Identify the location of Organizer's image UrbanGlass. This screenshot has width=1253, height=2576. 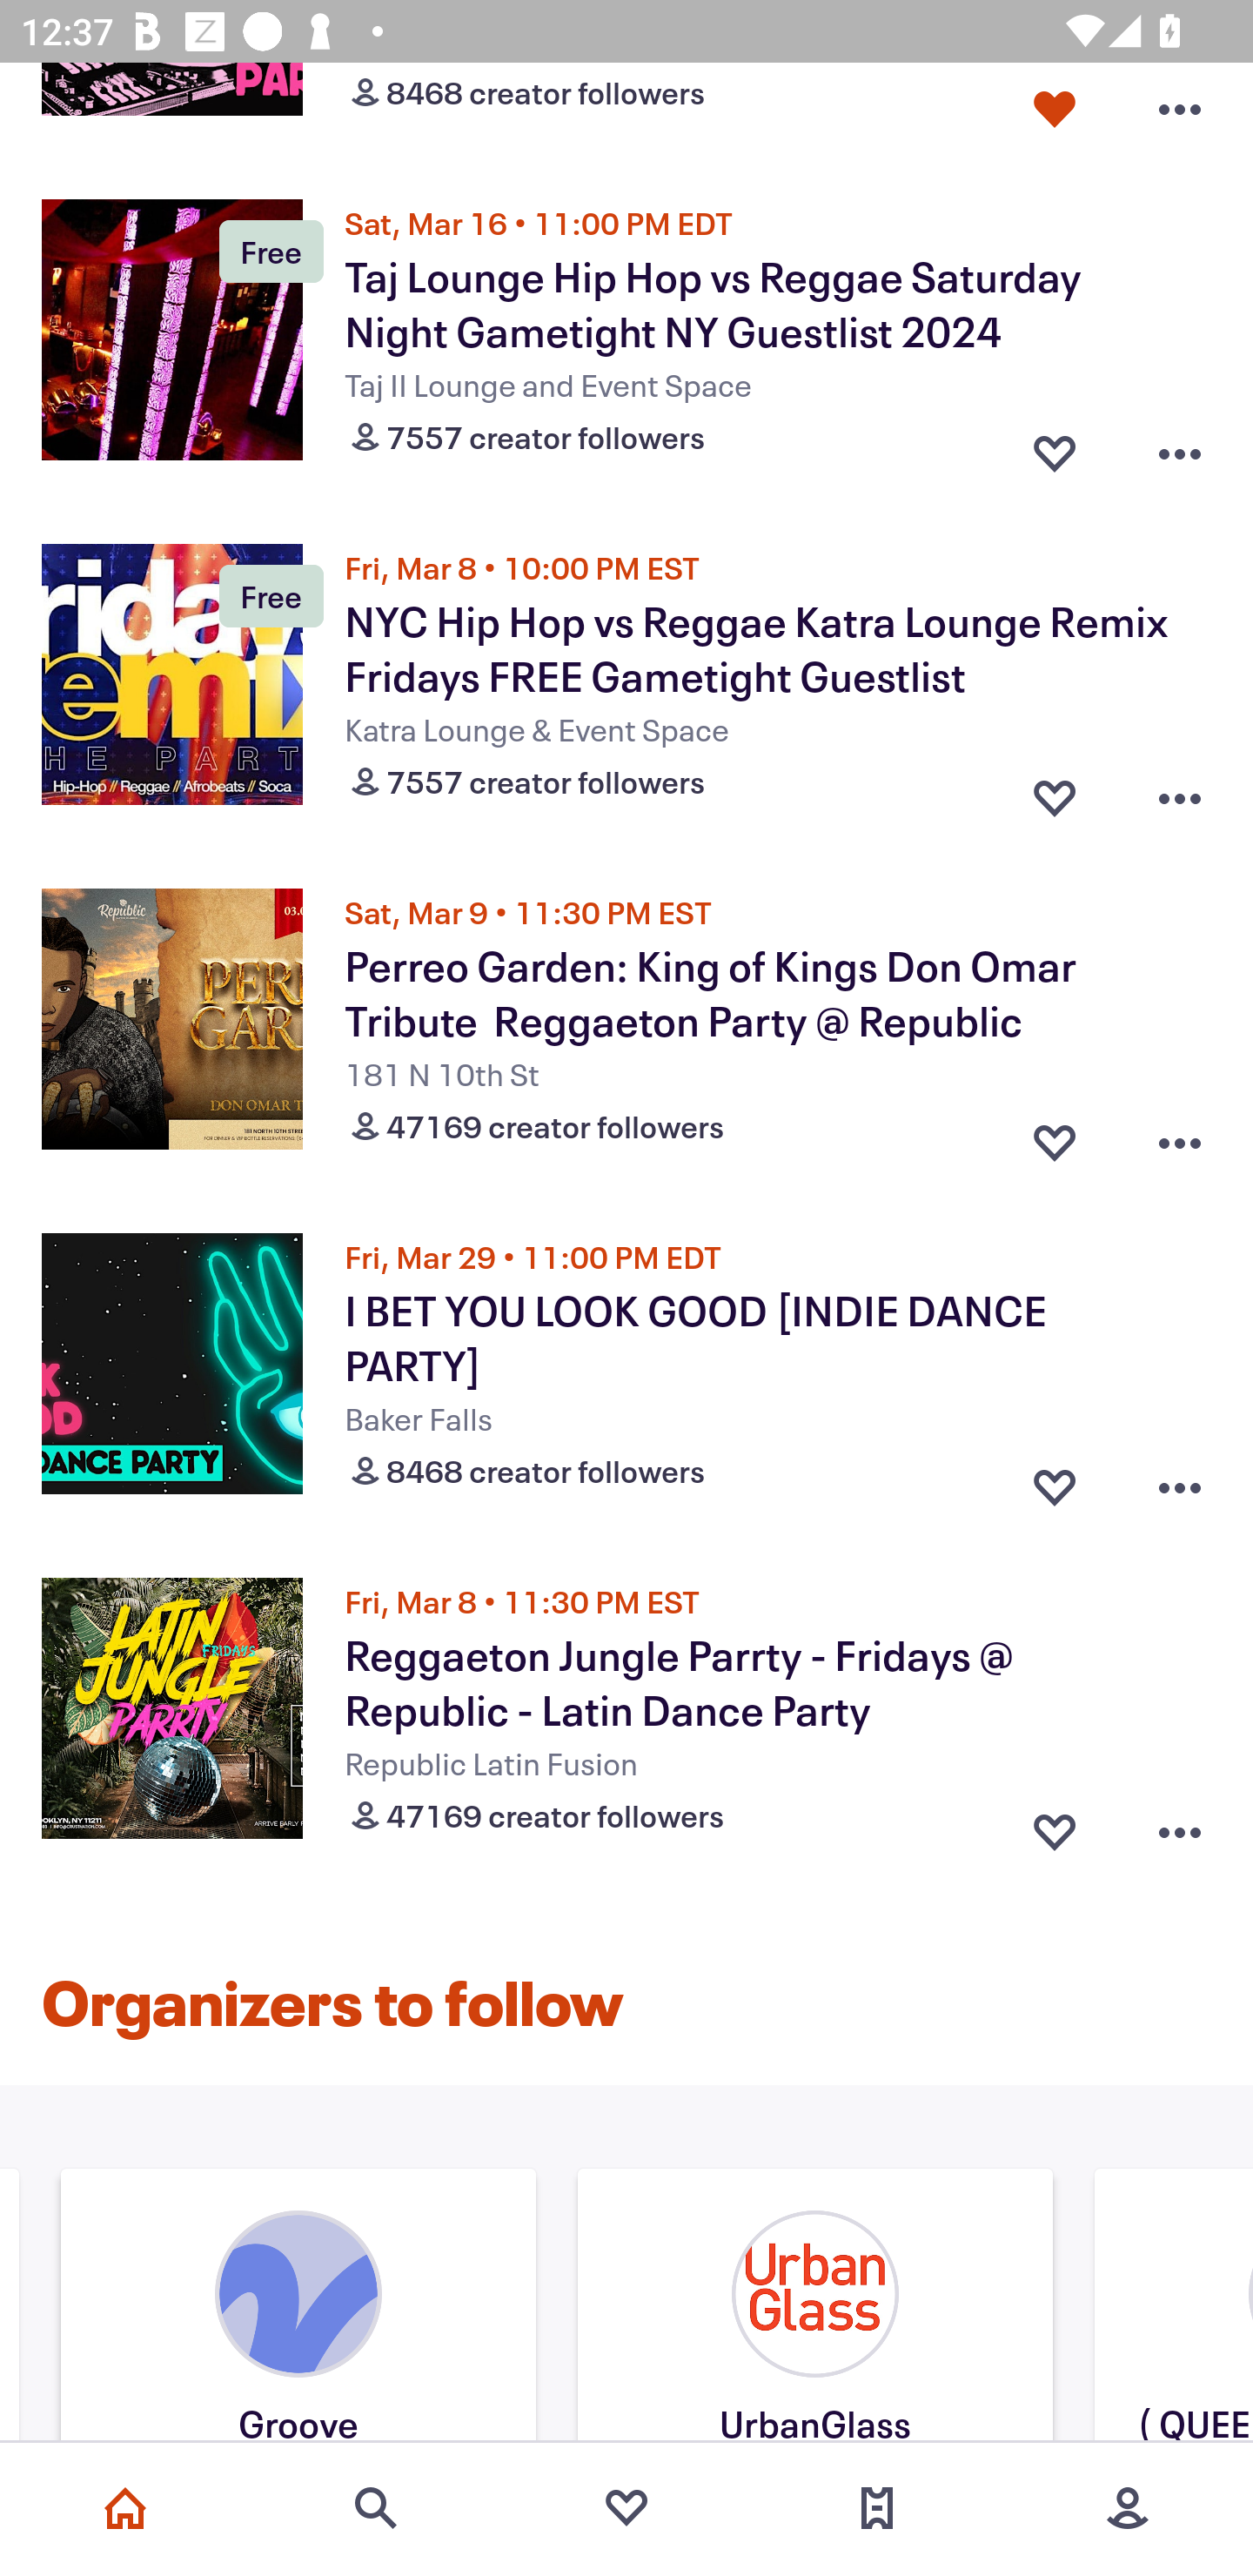
(814, 2309).